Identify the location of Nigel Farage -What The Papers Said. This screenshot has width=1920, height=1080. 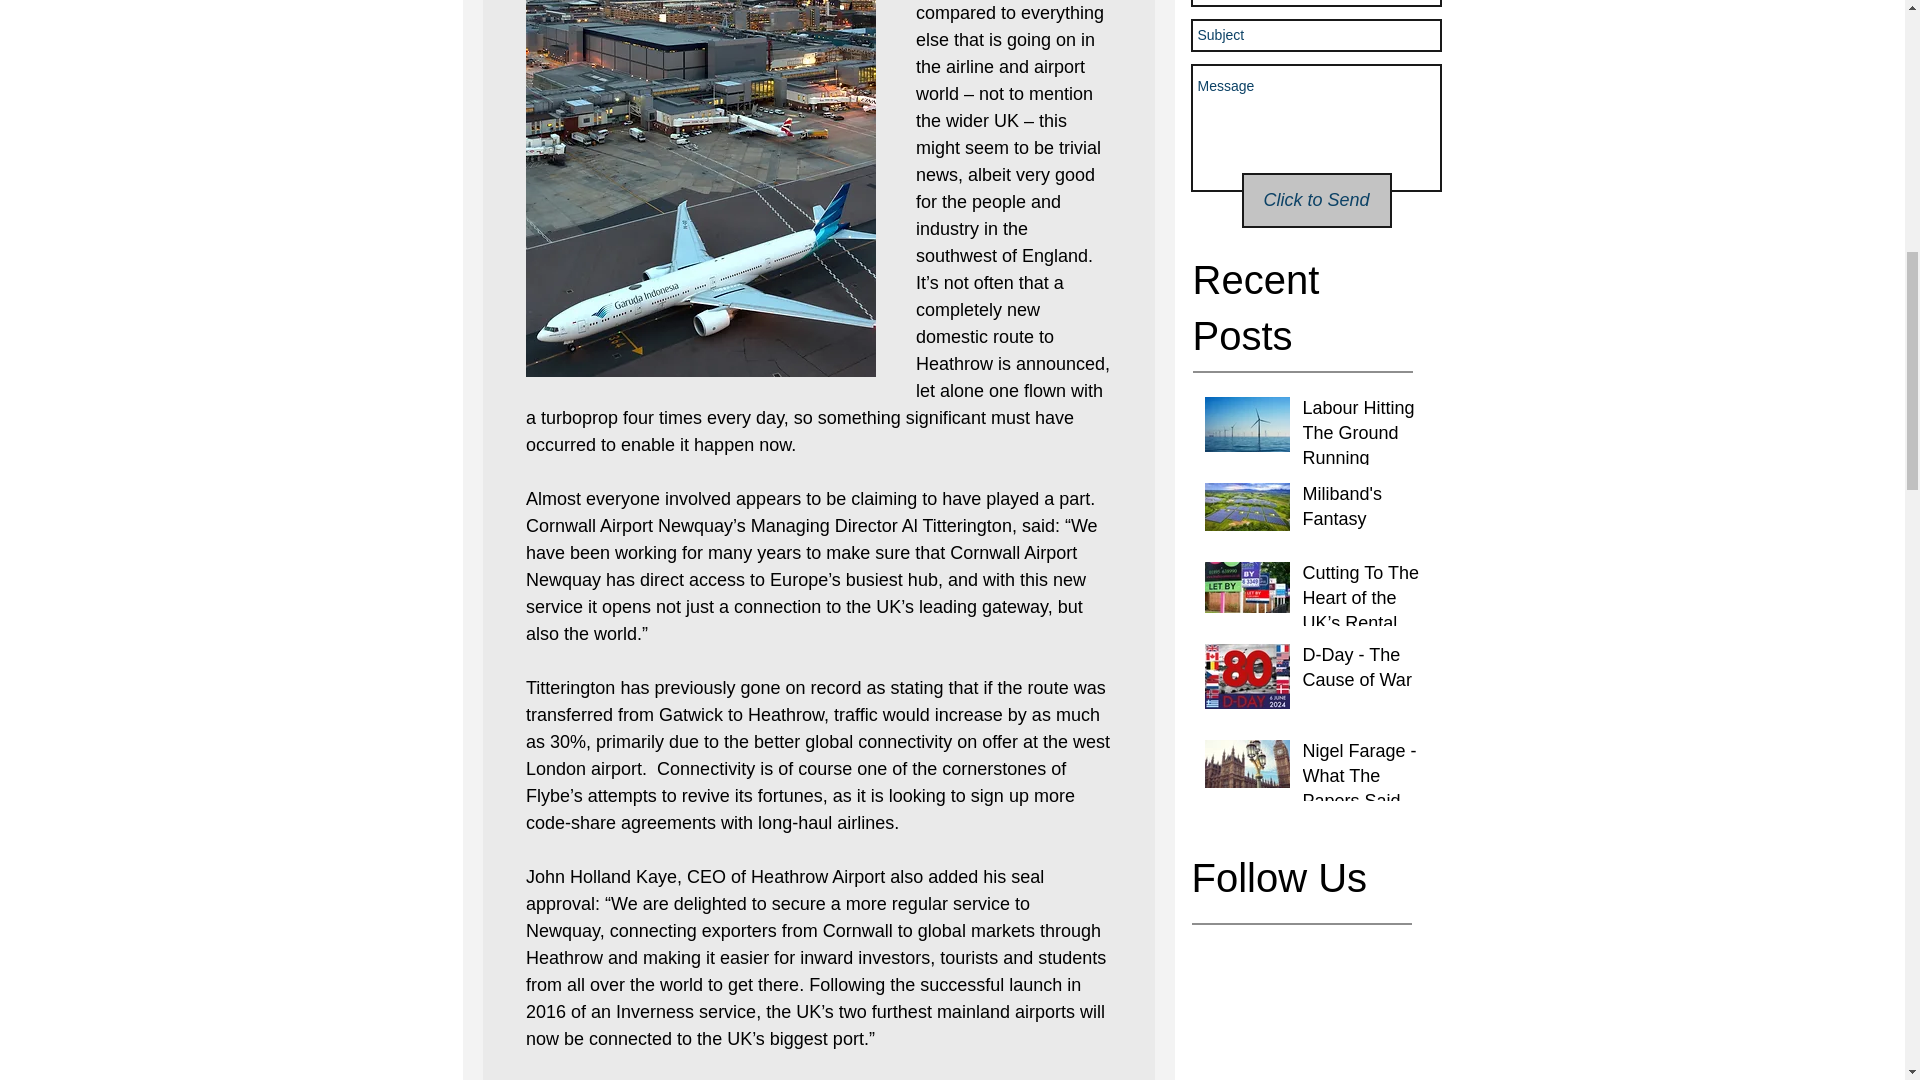
(1366, 780).